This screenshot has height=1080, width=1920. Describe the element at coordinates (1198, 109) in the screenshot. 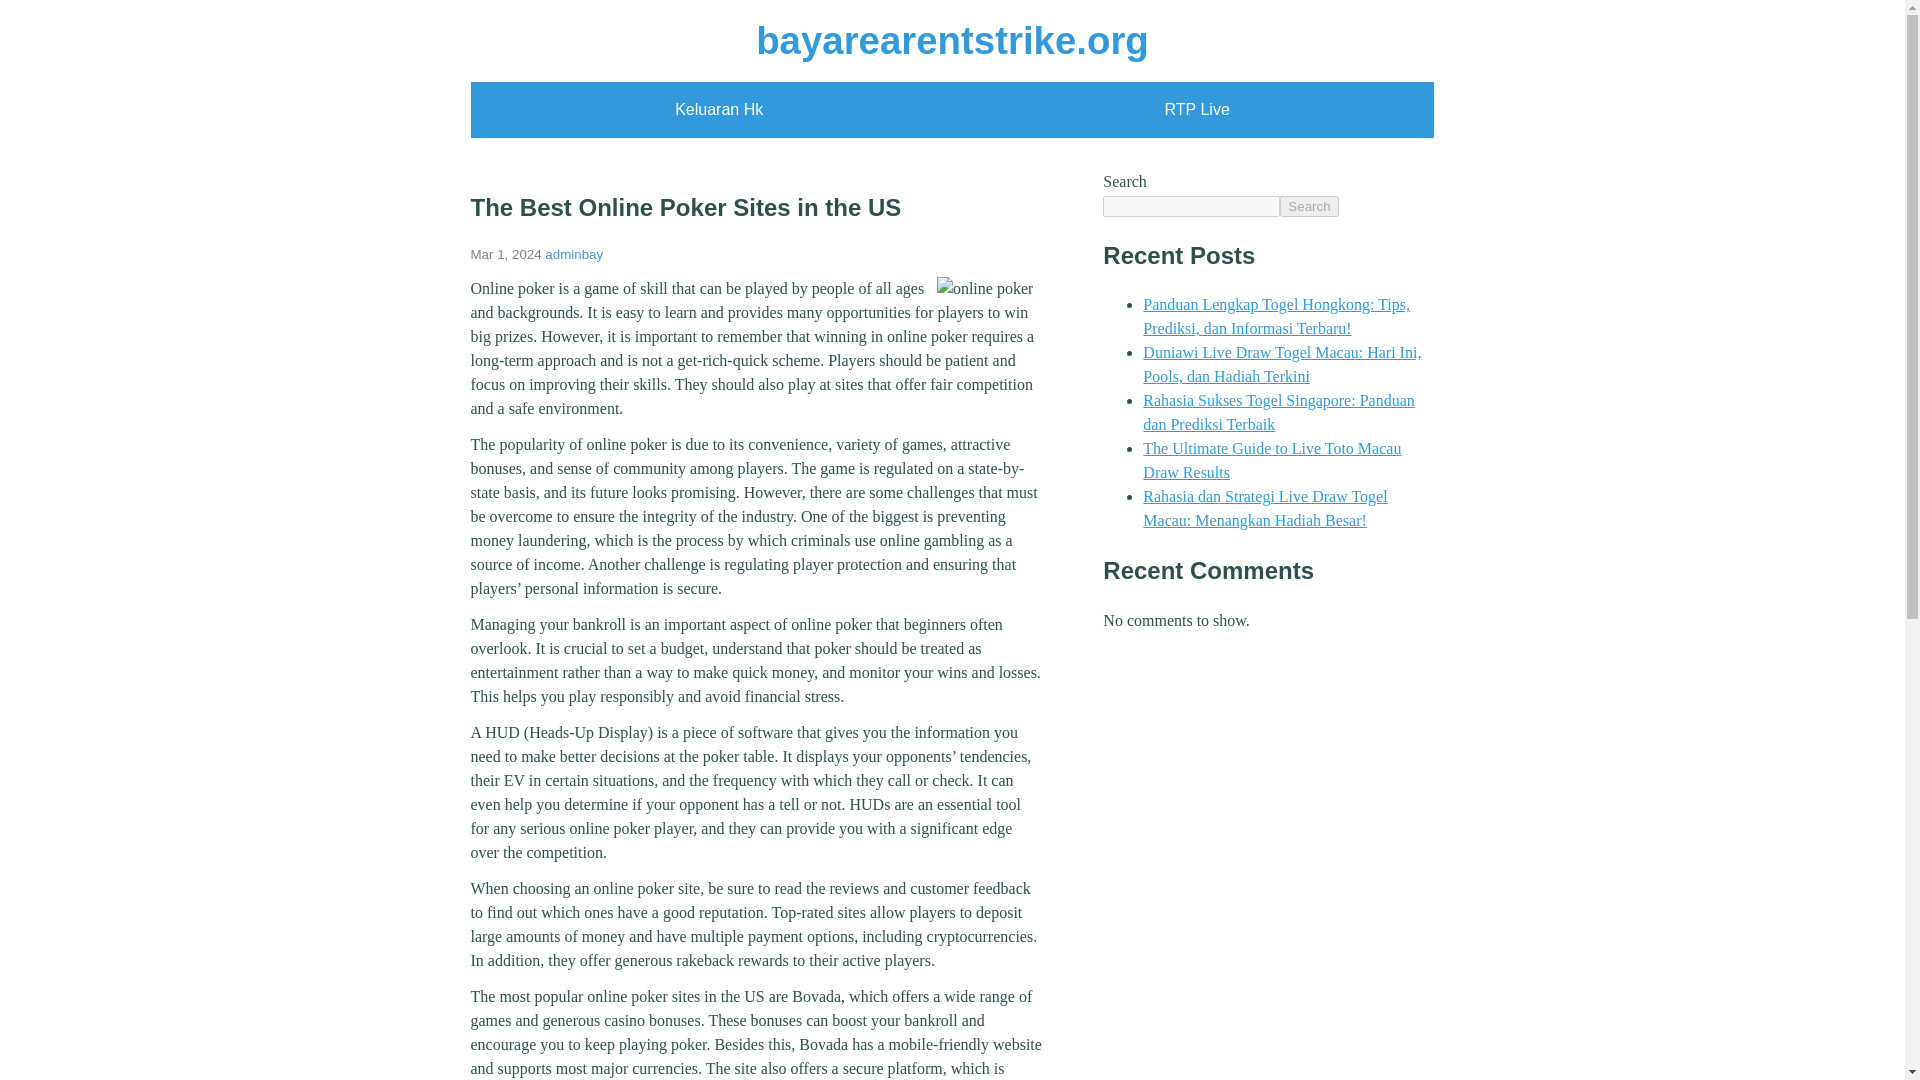

I see `RTP Live` at that location.